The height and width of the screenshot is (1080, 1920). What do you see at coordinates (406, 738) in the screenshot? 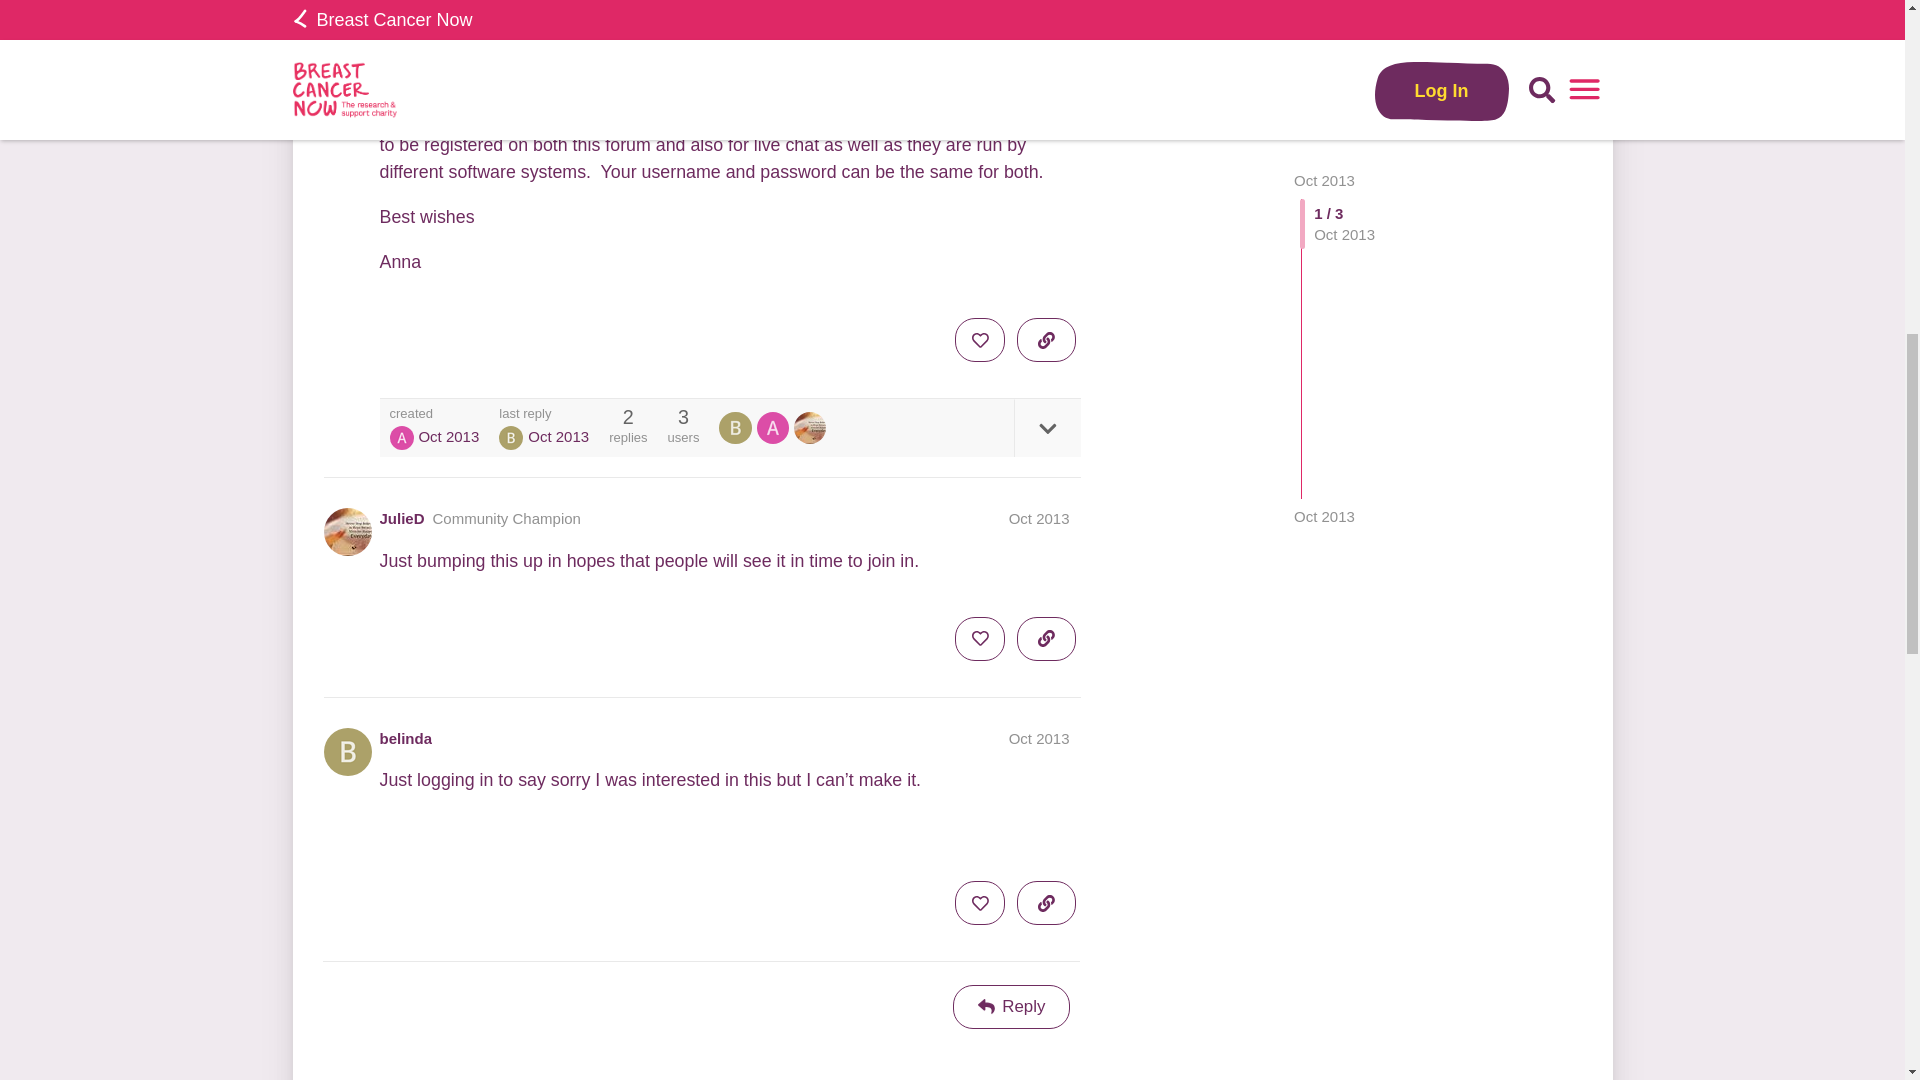
I see `belinda` at bounding box center [406, 738].